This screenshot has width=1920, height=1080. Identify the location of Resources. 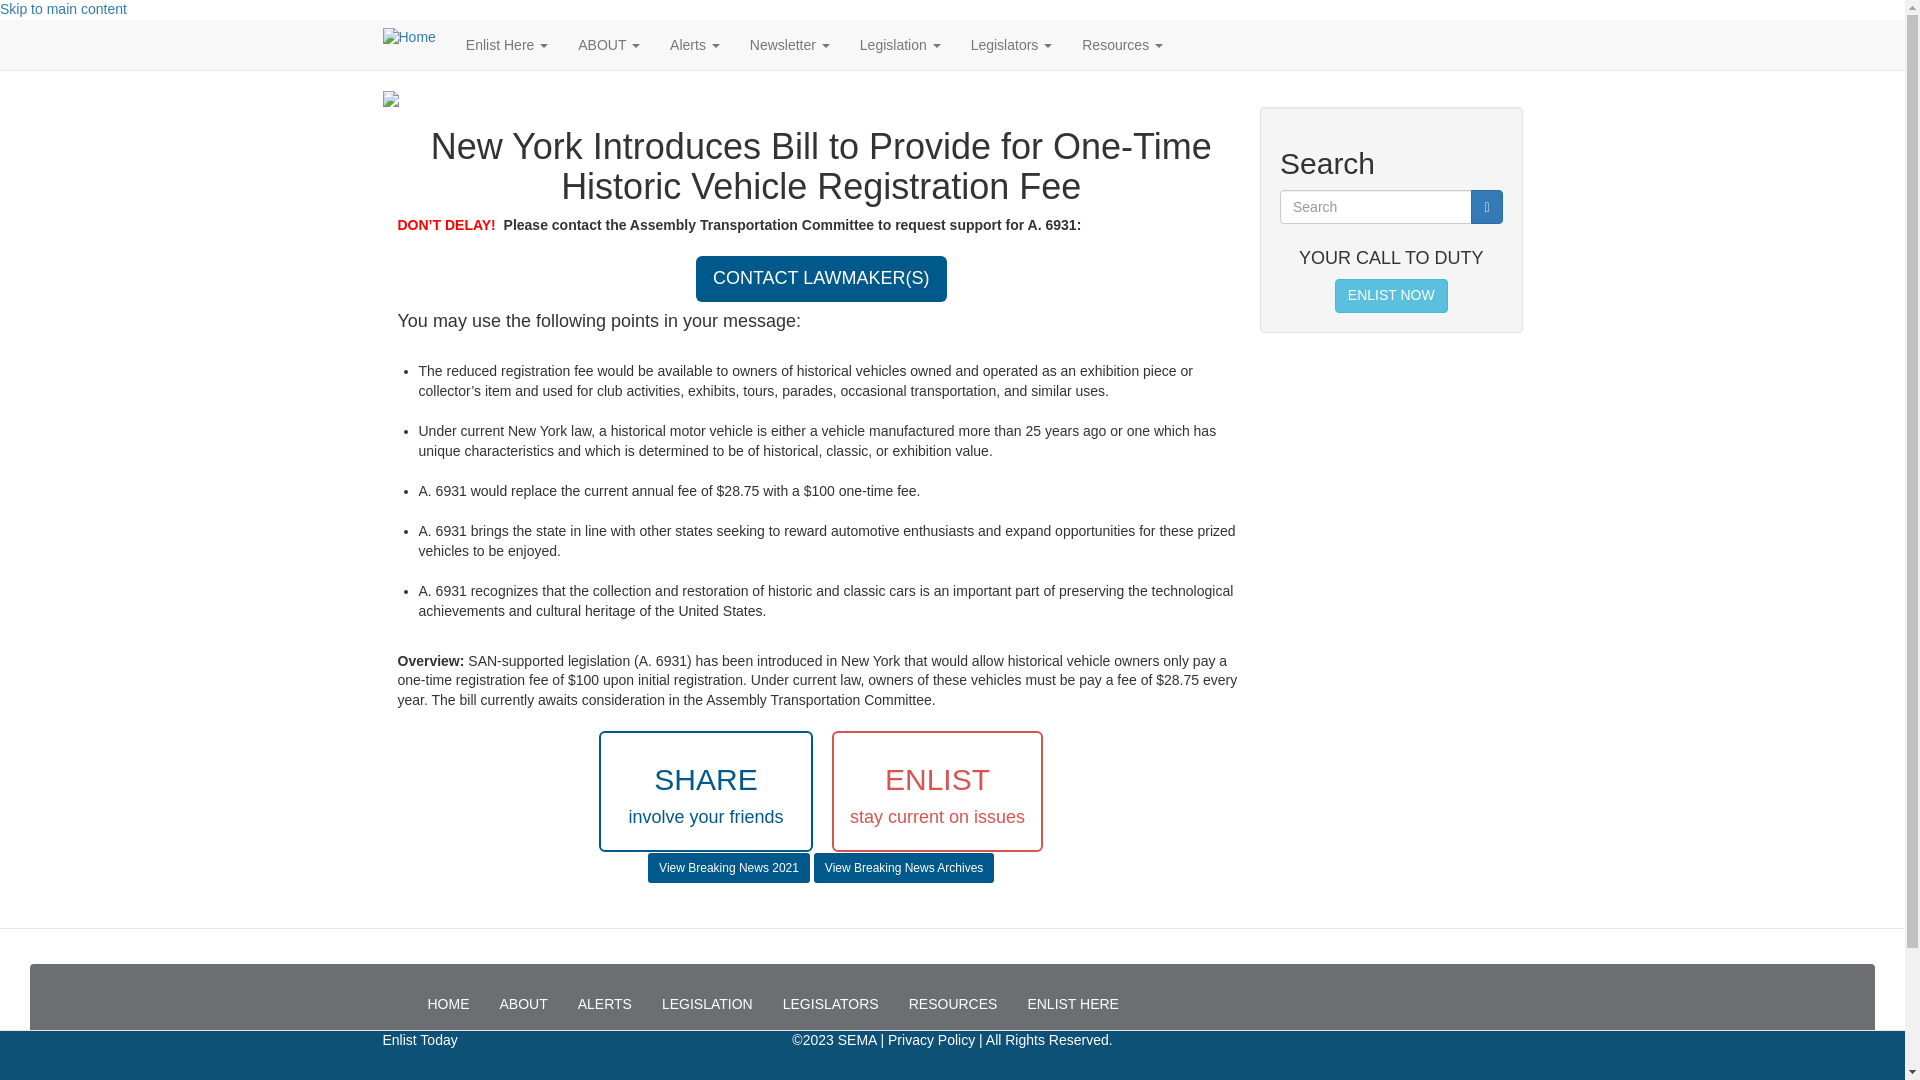
(1122, 45).